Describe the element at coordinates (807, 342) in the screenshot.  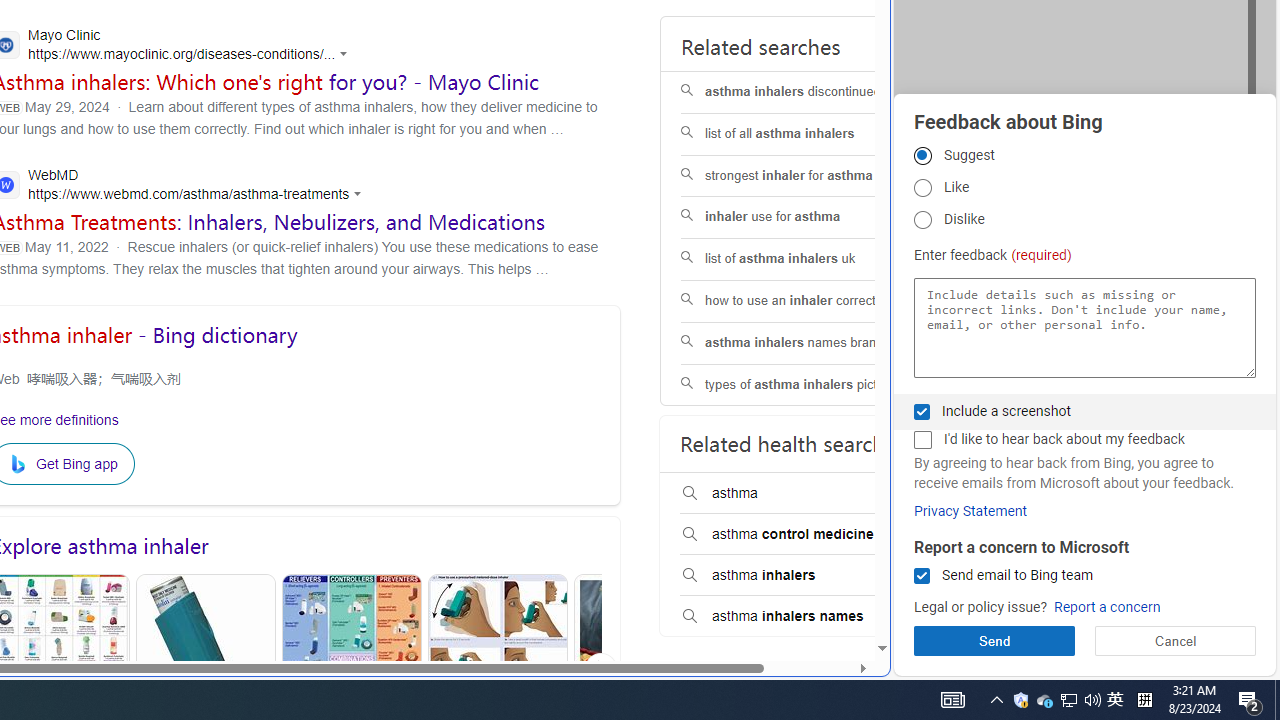
I see `asthma inhalers names brands` at that location.